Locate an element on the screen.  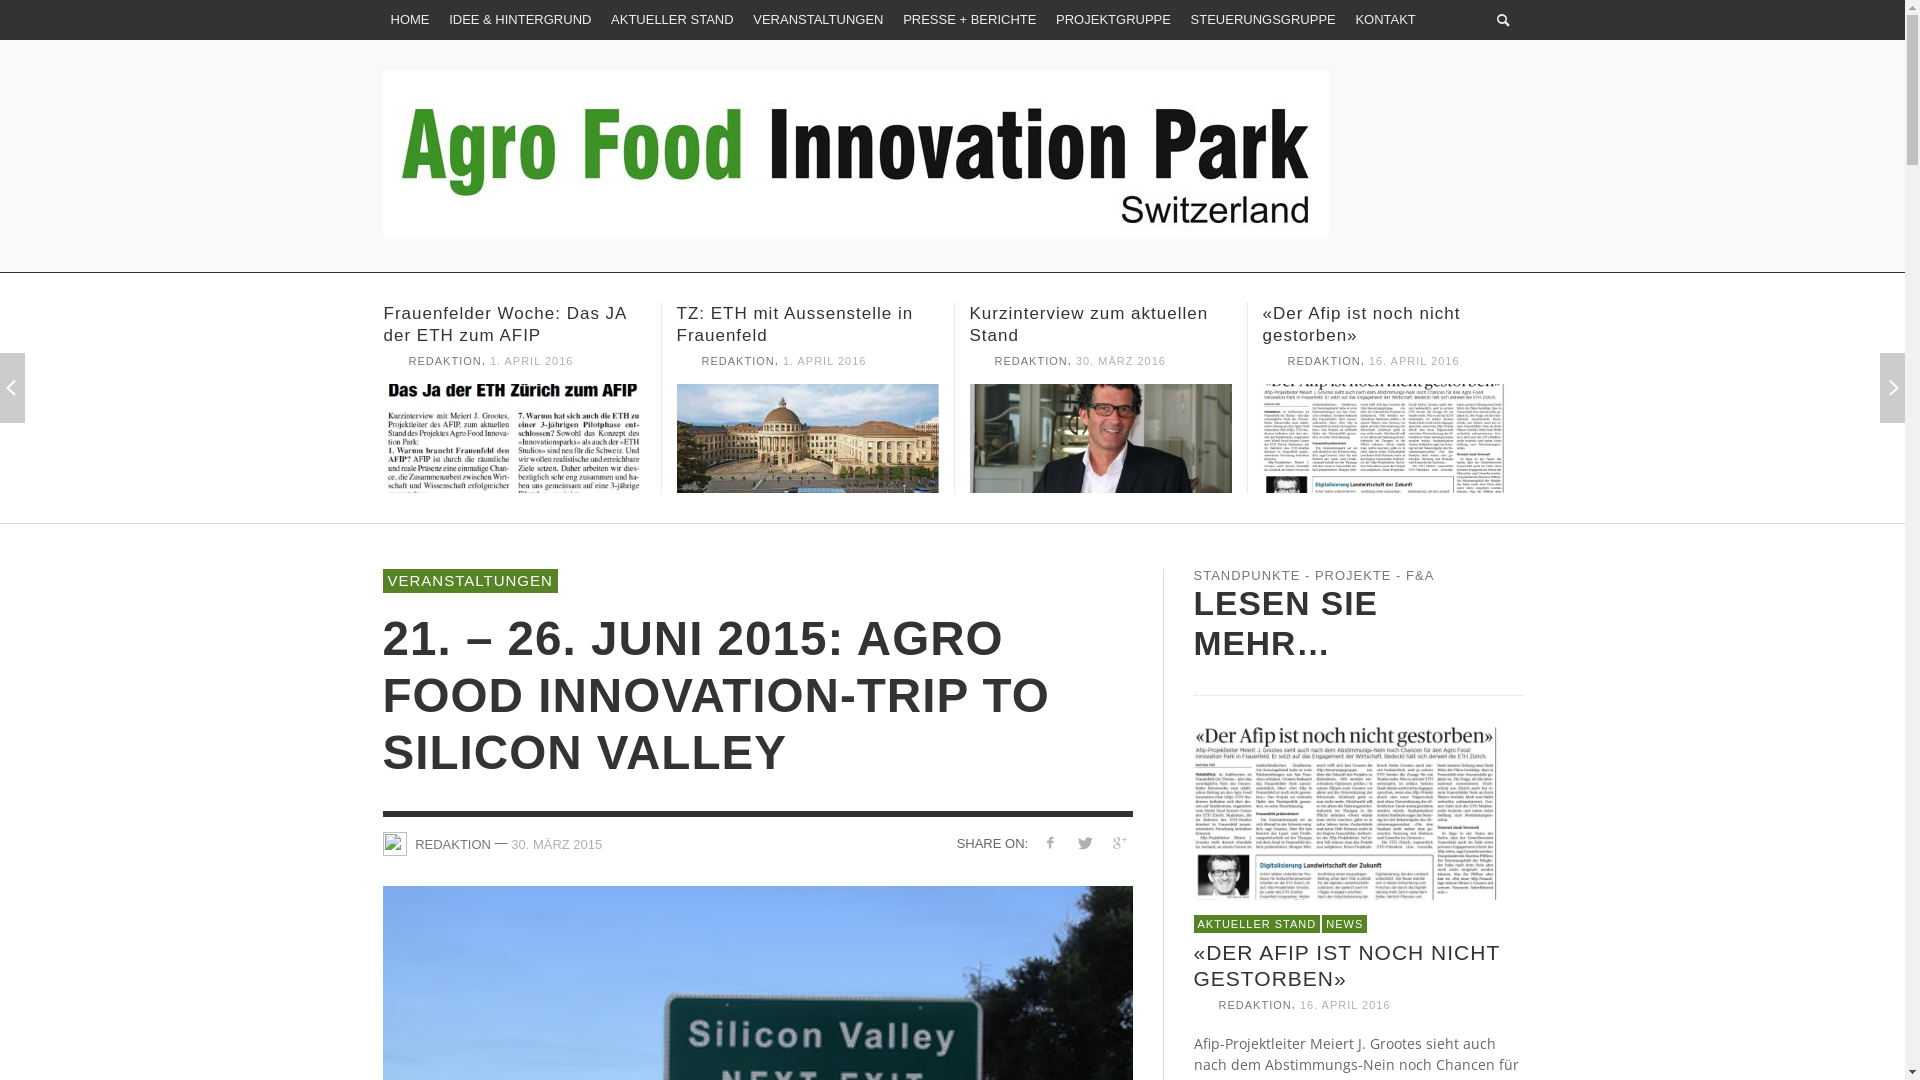
TZ: ETH mit Aussenstelle in Frauenfeld is located at coordinates (1380, 324).